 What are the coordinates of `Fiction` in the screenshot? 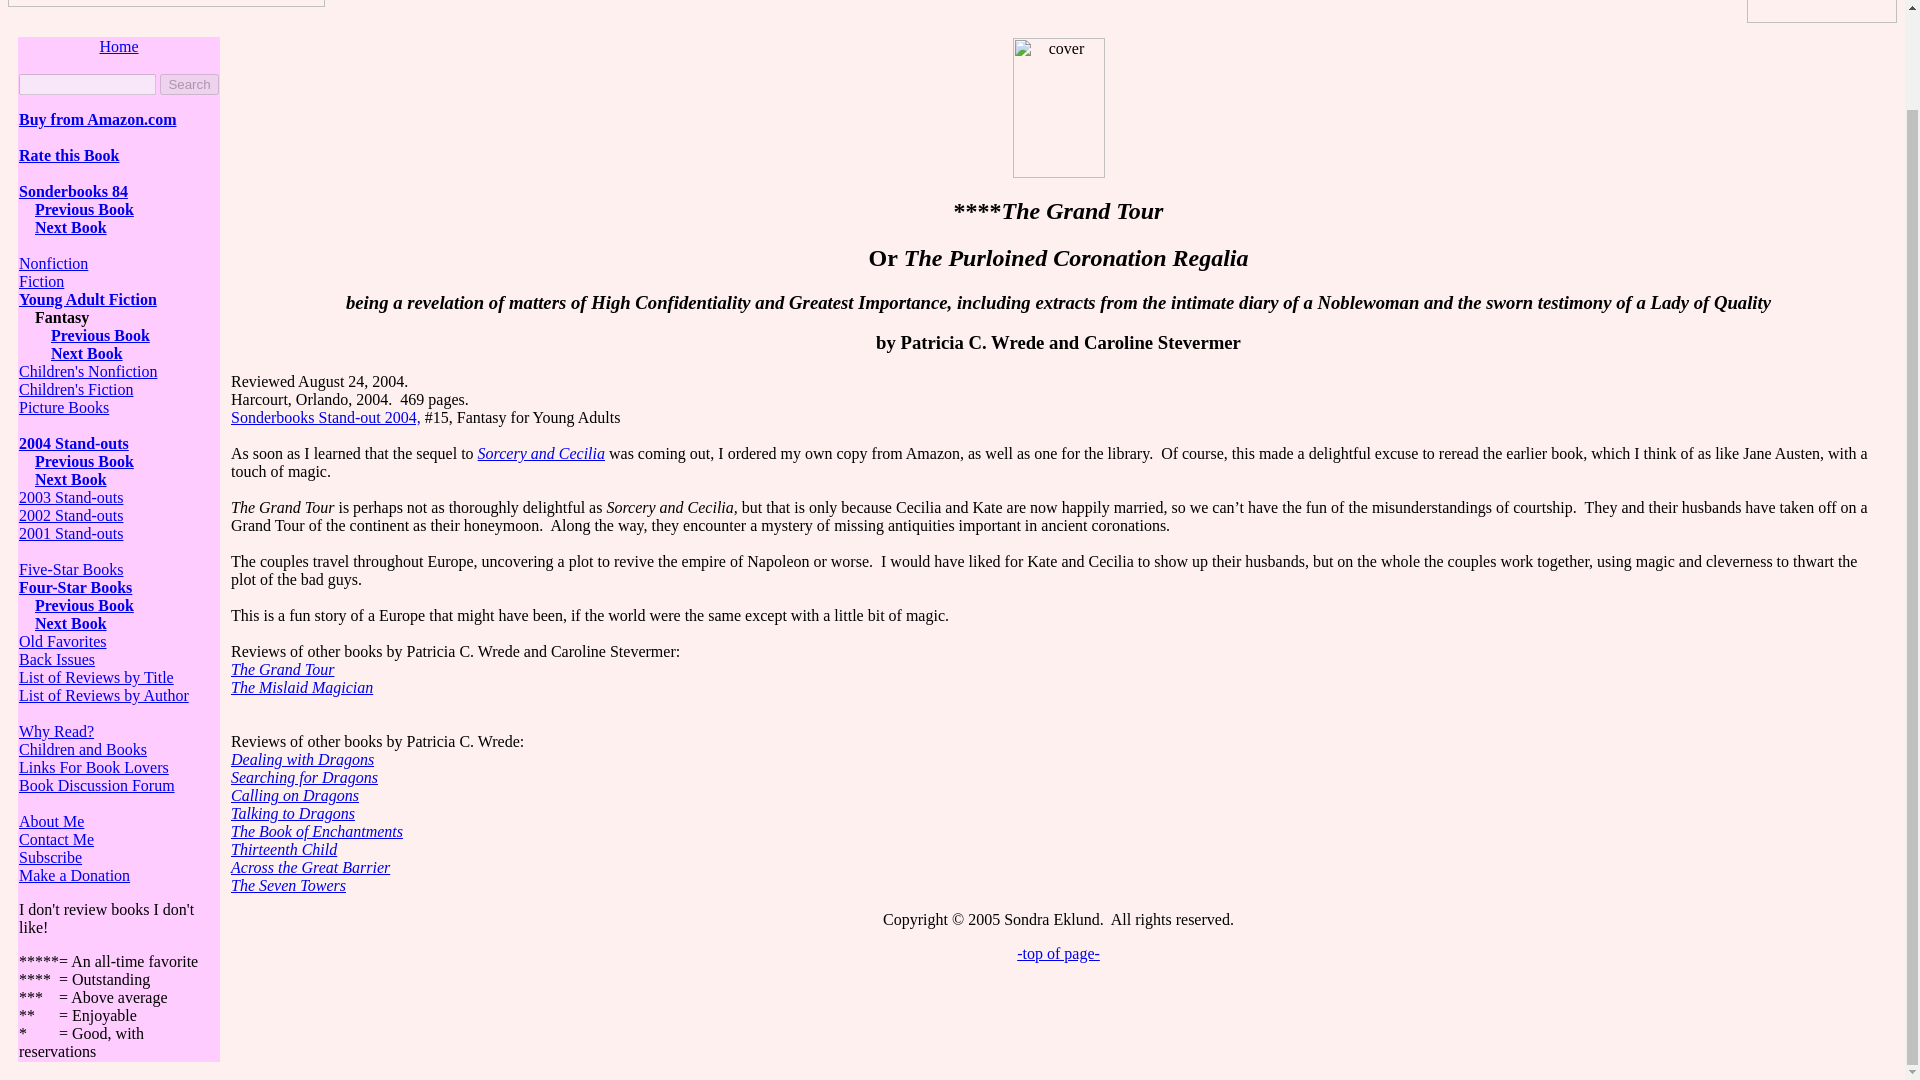 It's located at (41, 282).